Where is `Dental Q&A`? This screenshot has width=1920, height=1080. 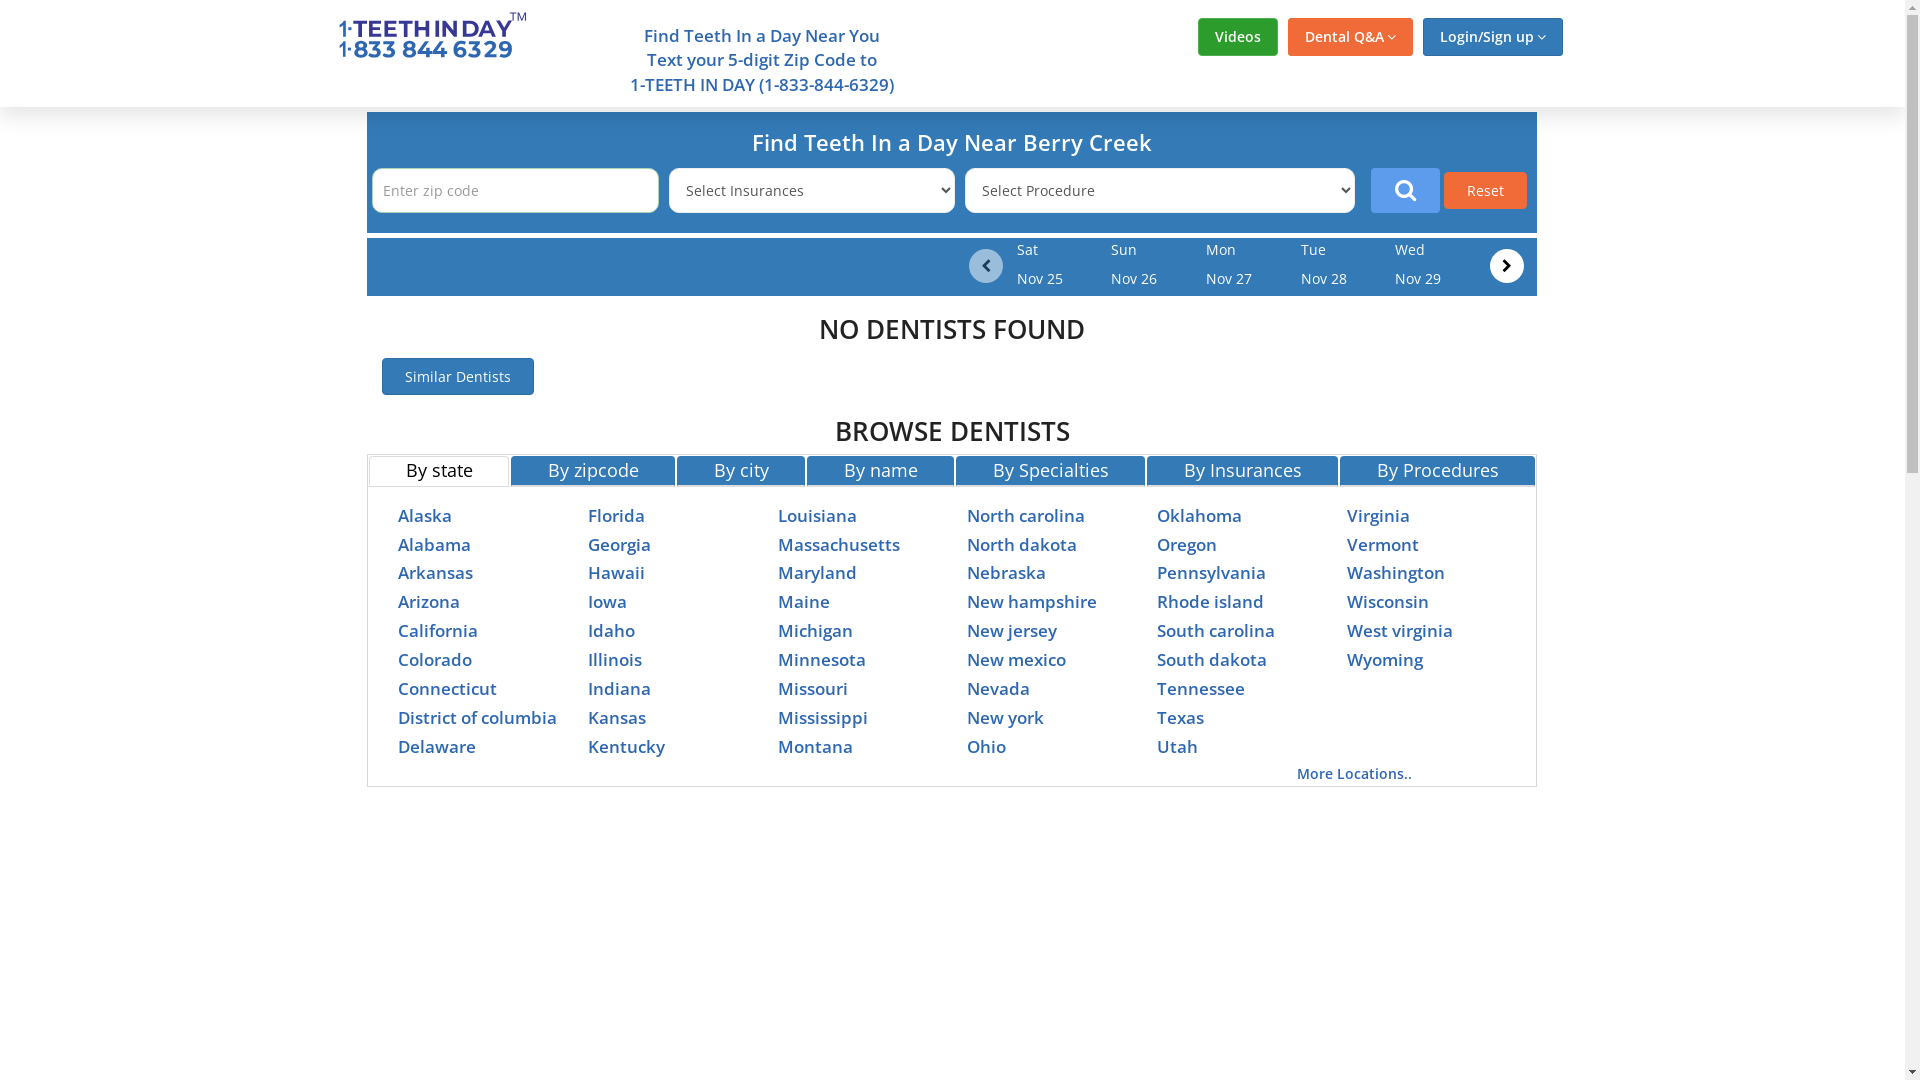
Dental Q&A is located at coordinates (1350, 37).